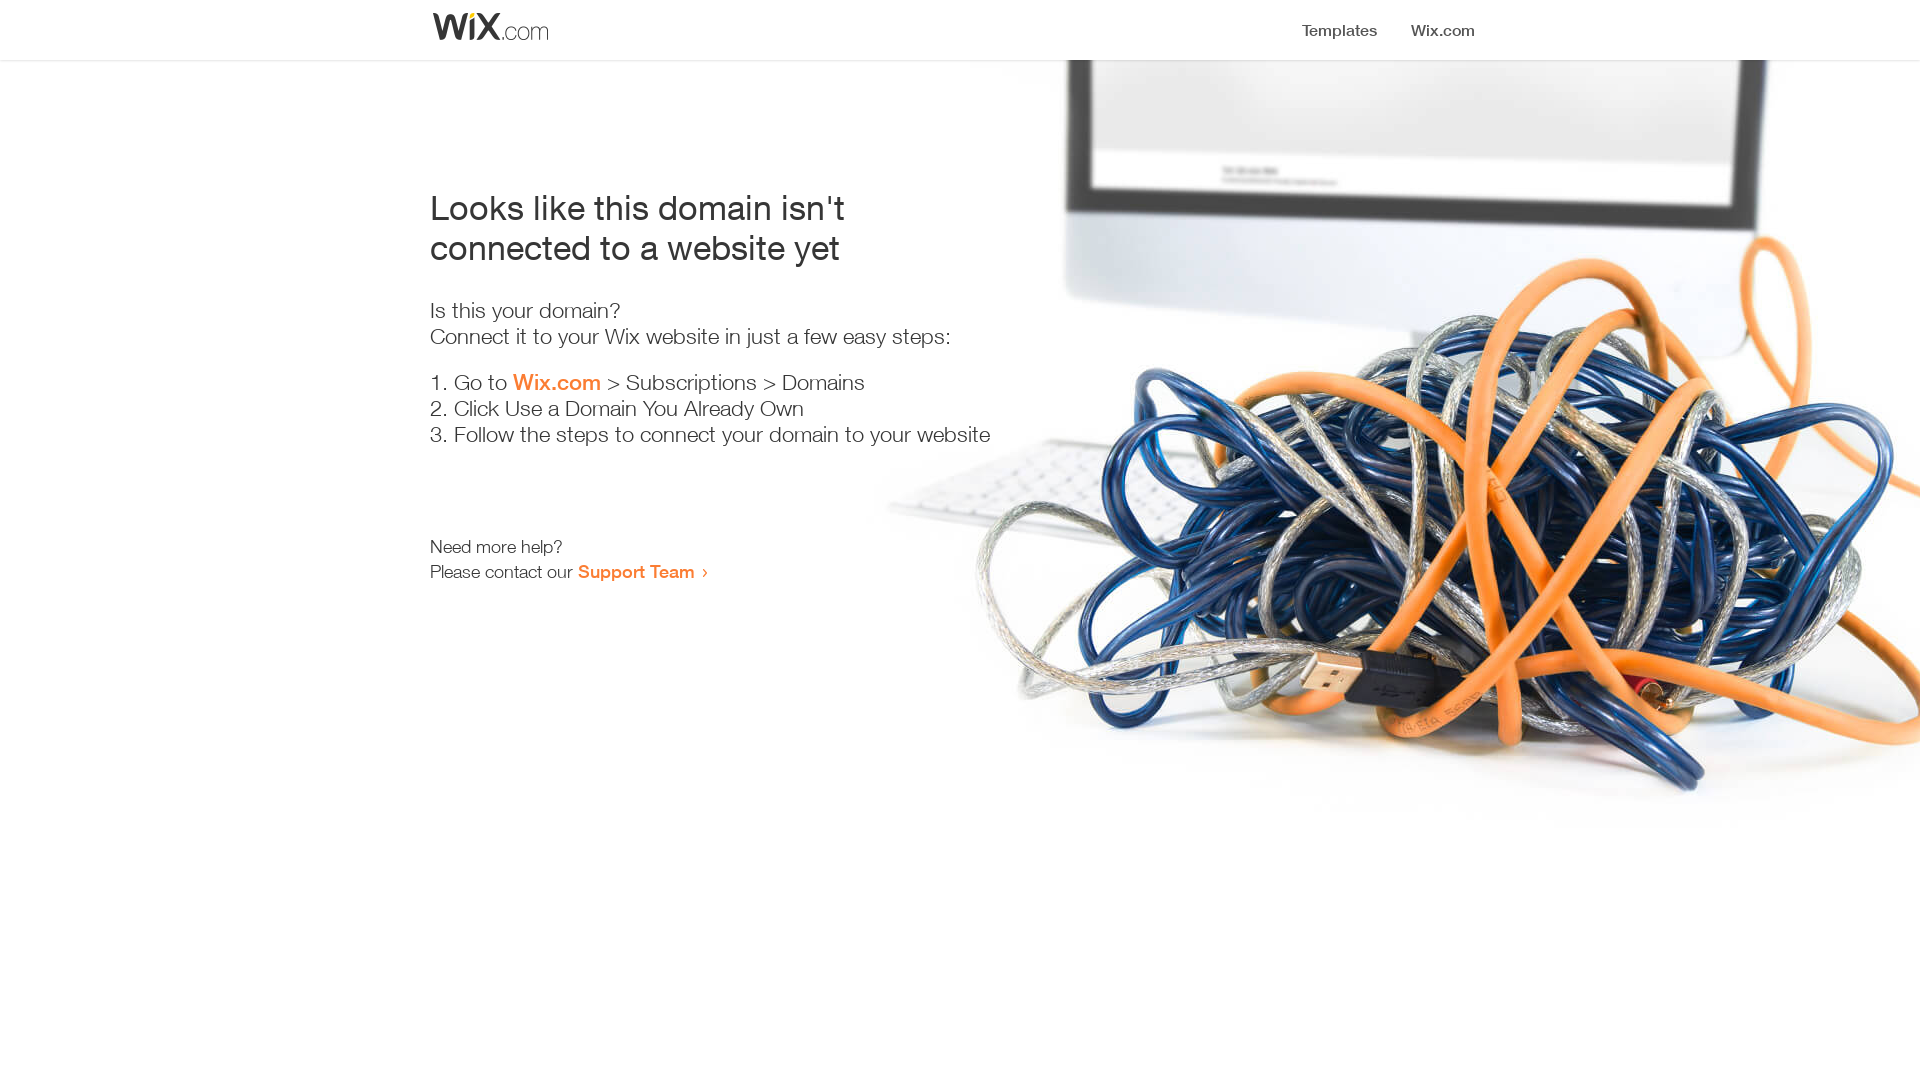  I want to click on Support Team, so click(636, 571).